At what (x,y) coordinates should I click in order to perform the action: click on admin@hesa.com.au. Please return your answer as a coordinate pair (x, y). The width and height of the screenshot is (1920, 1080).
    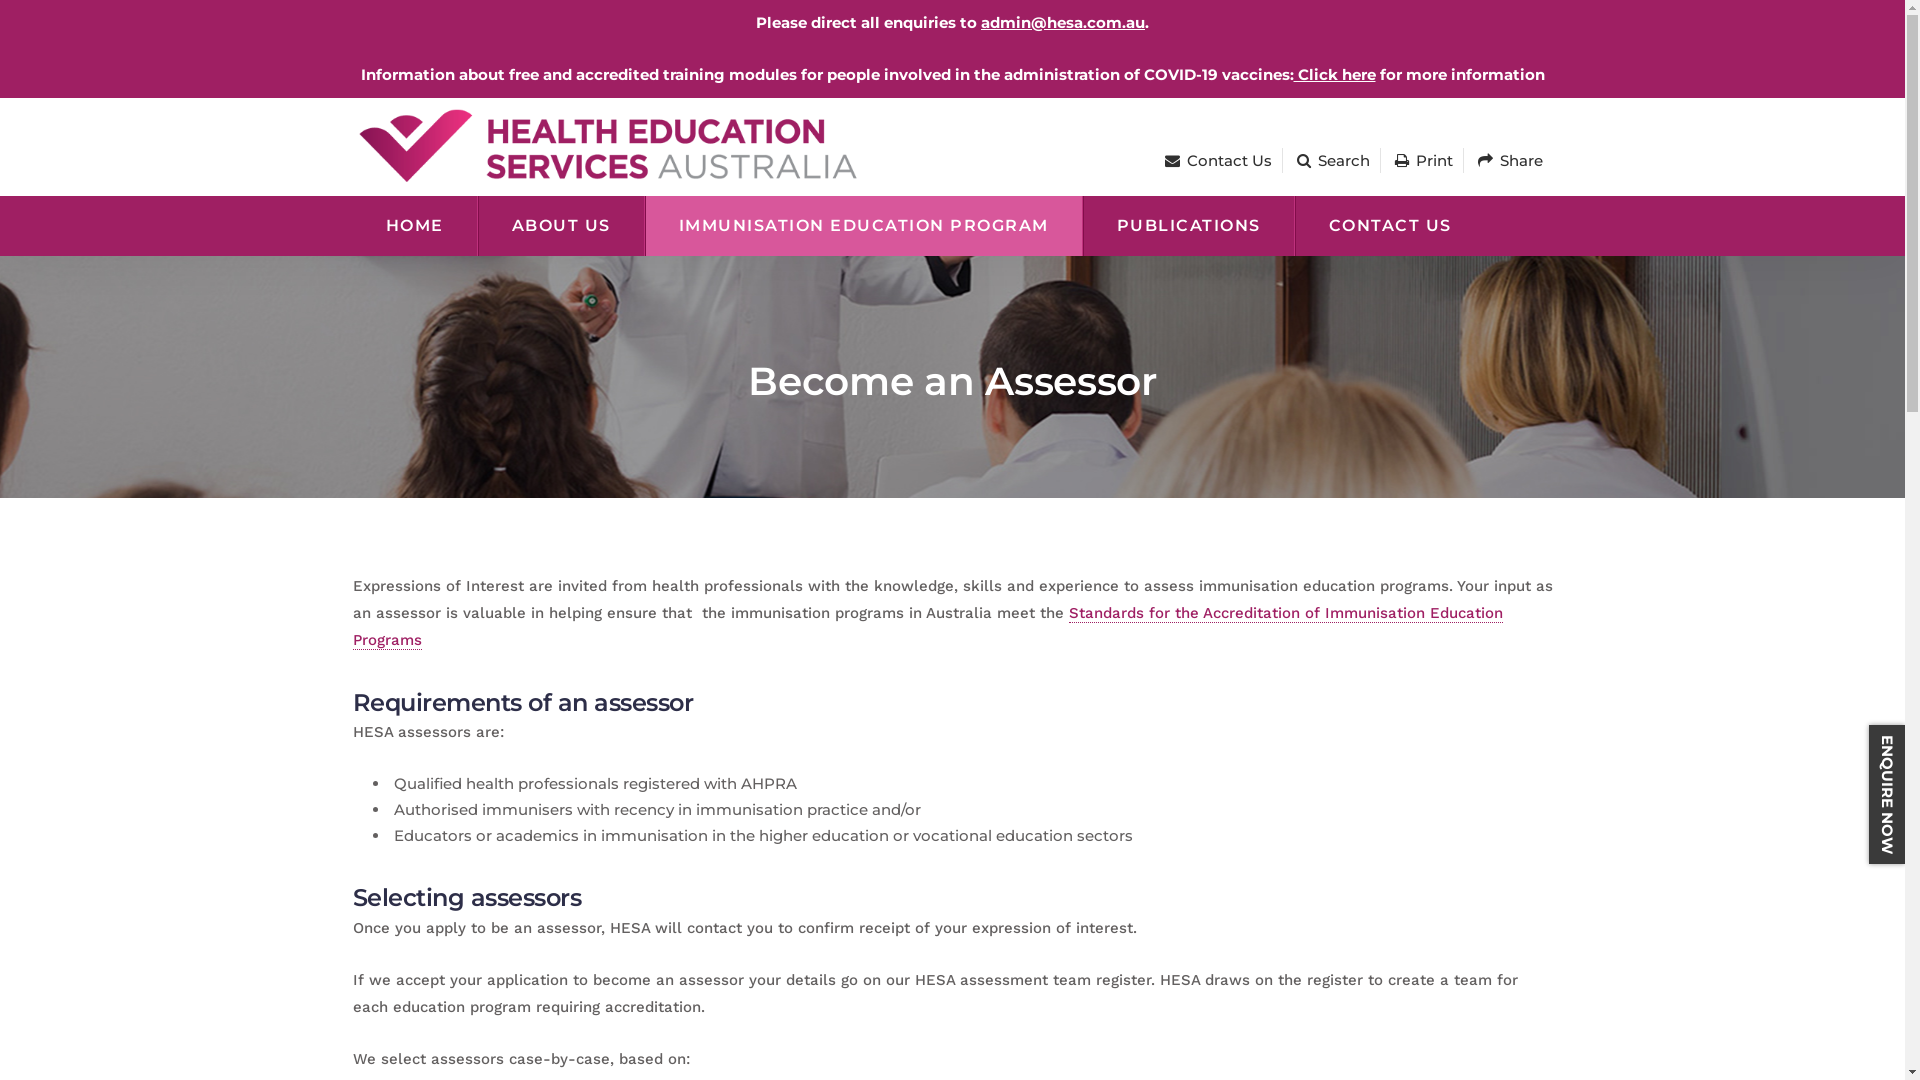
    Looking at the image, I should click on (1063, 22).